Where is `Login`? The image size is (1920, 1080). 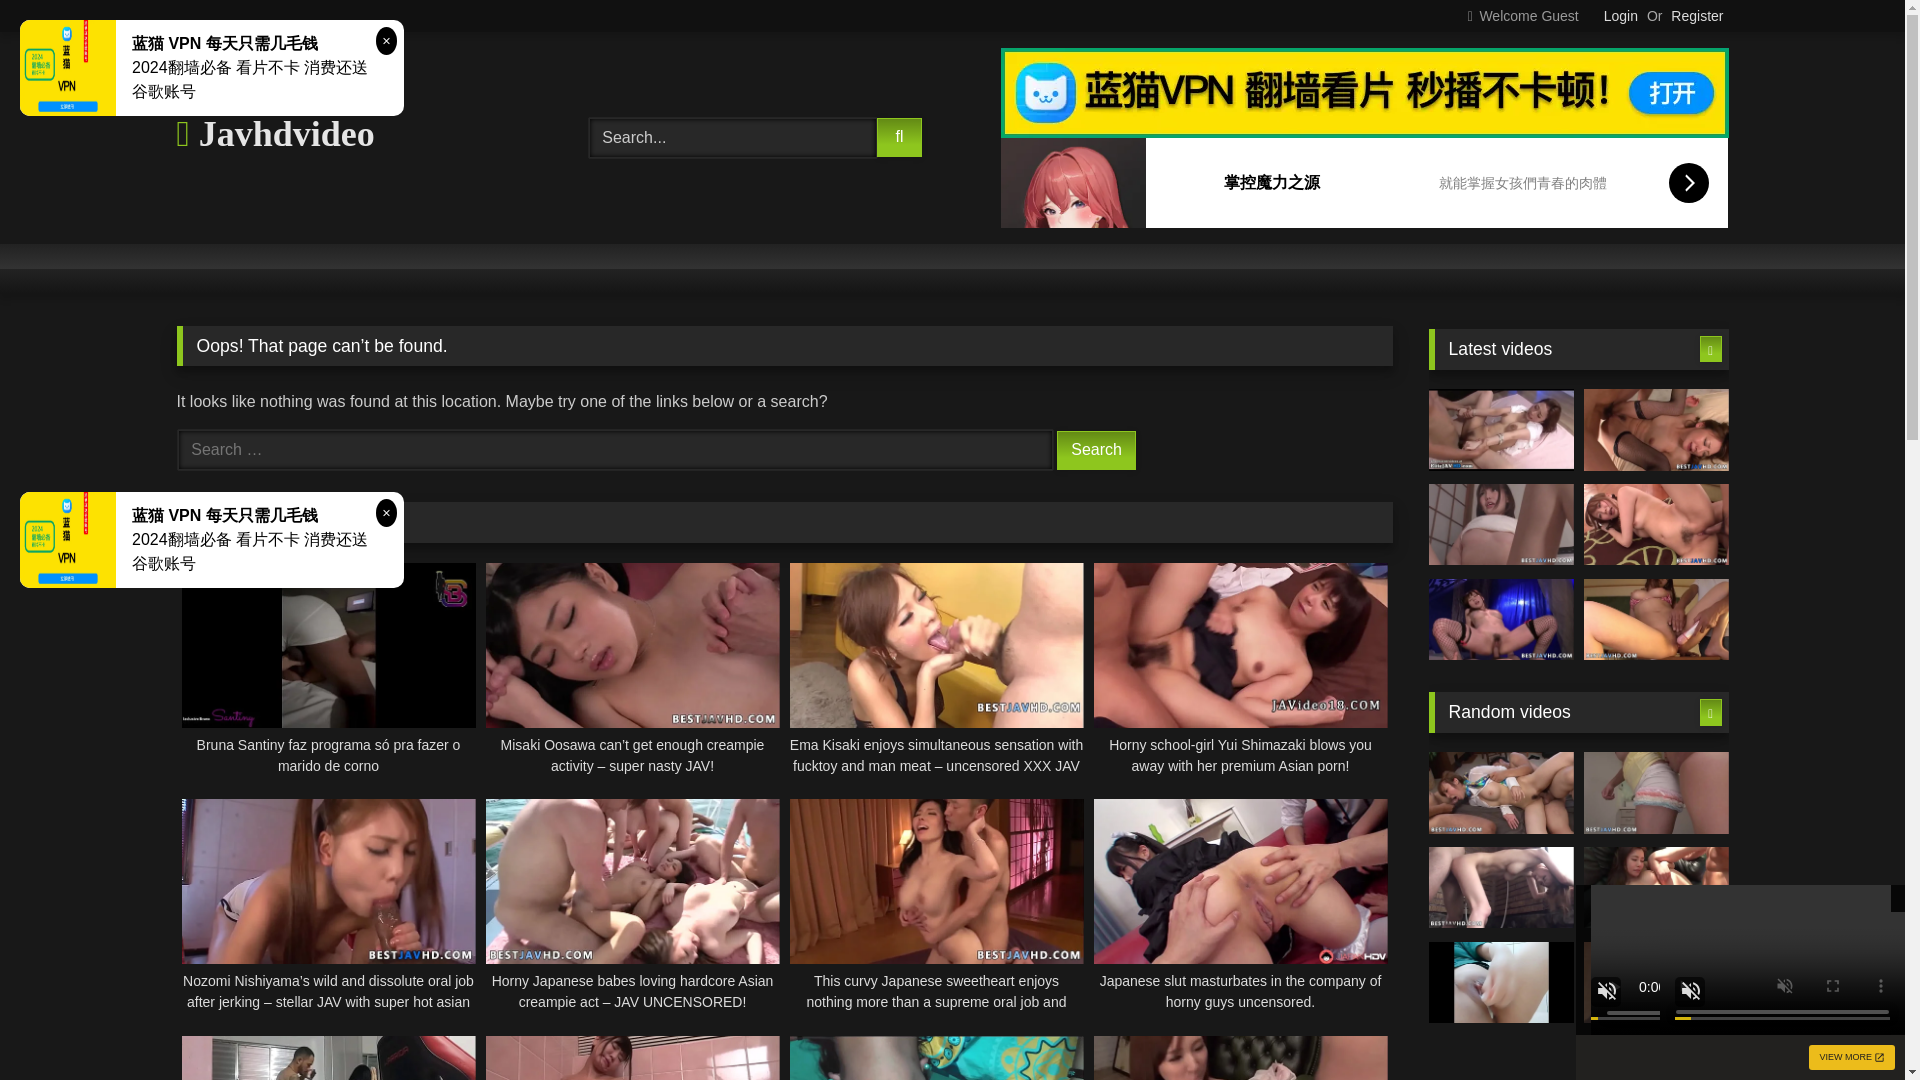
Login is located at coordinates (1620, 16).